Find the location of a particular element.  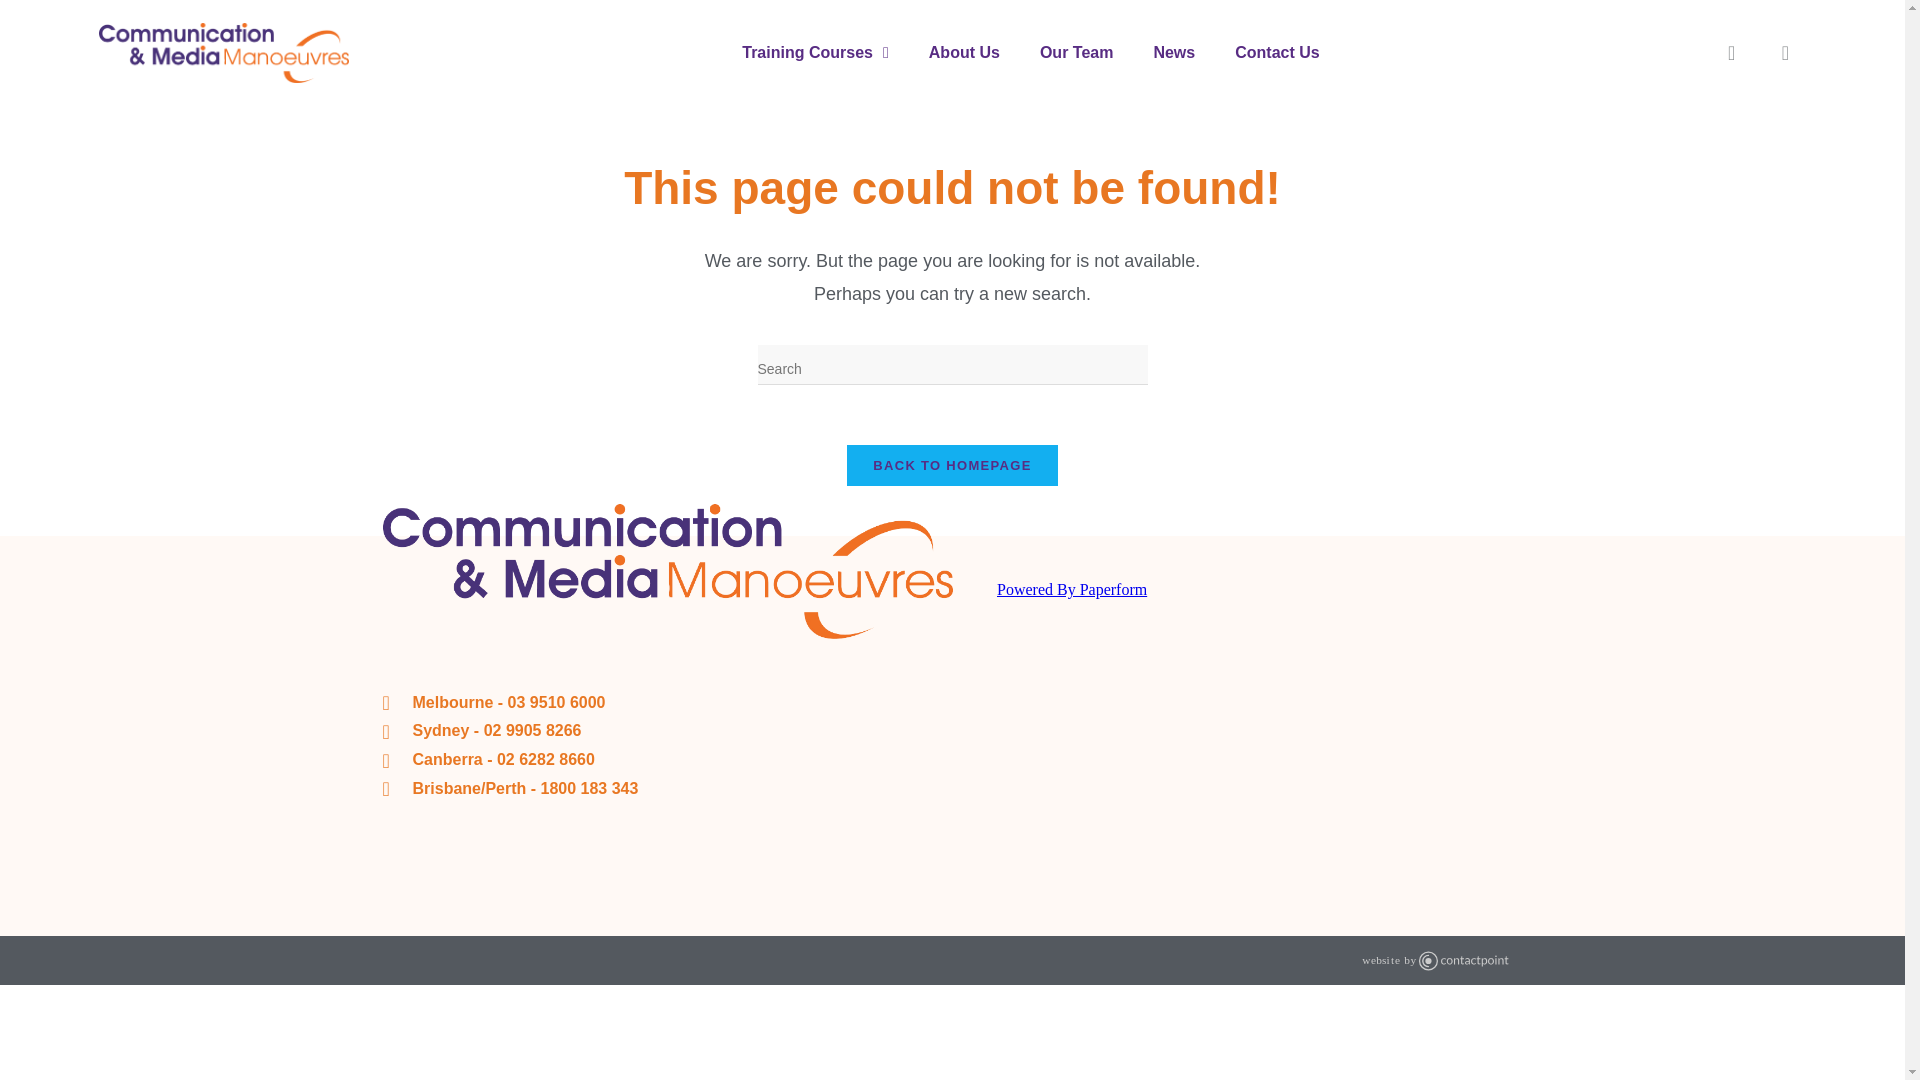

About Us is located at coordinates (964, 52).